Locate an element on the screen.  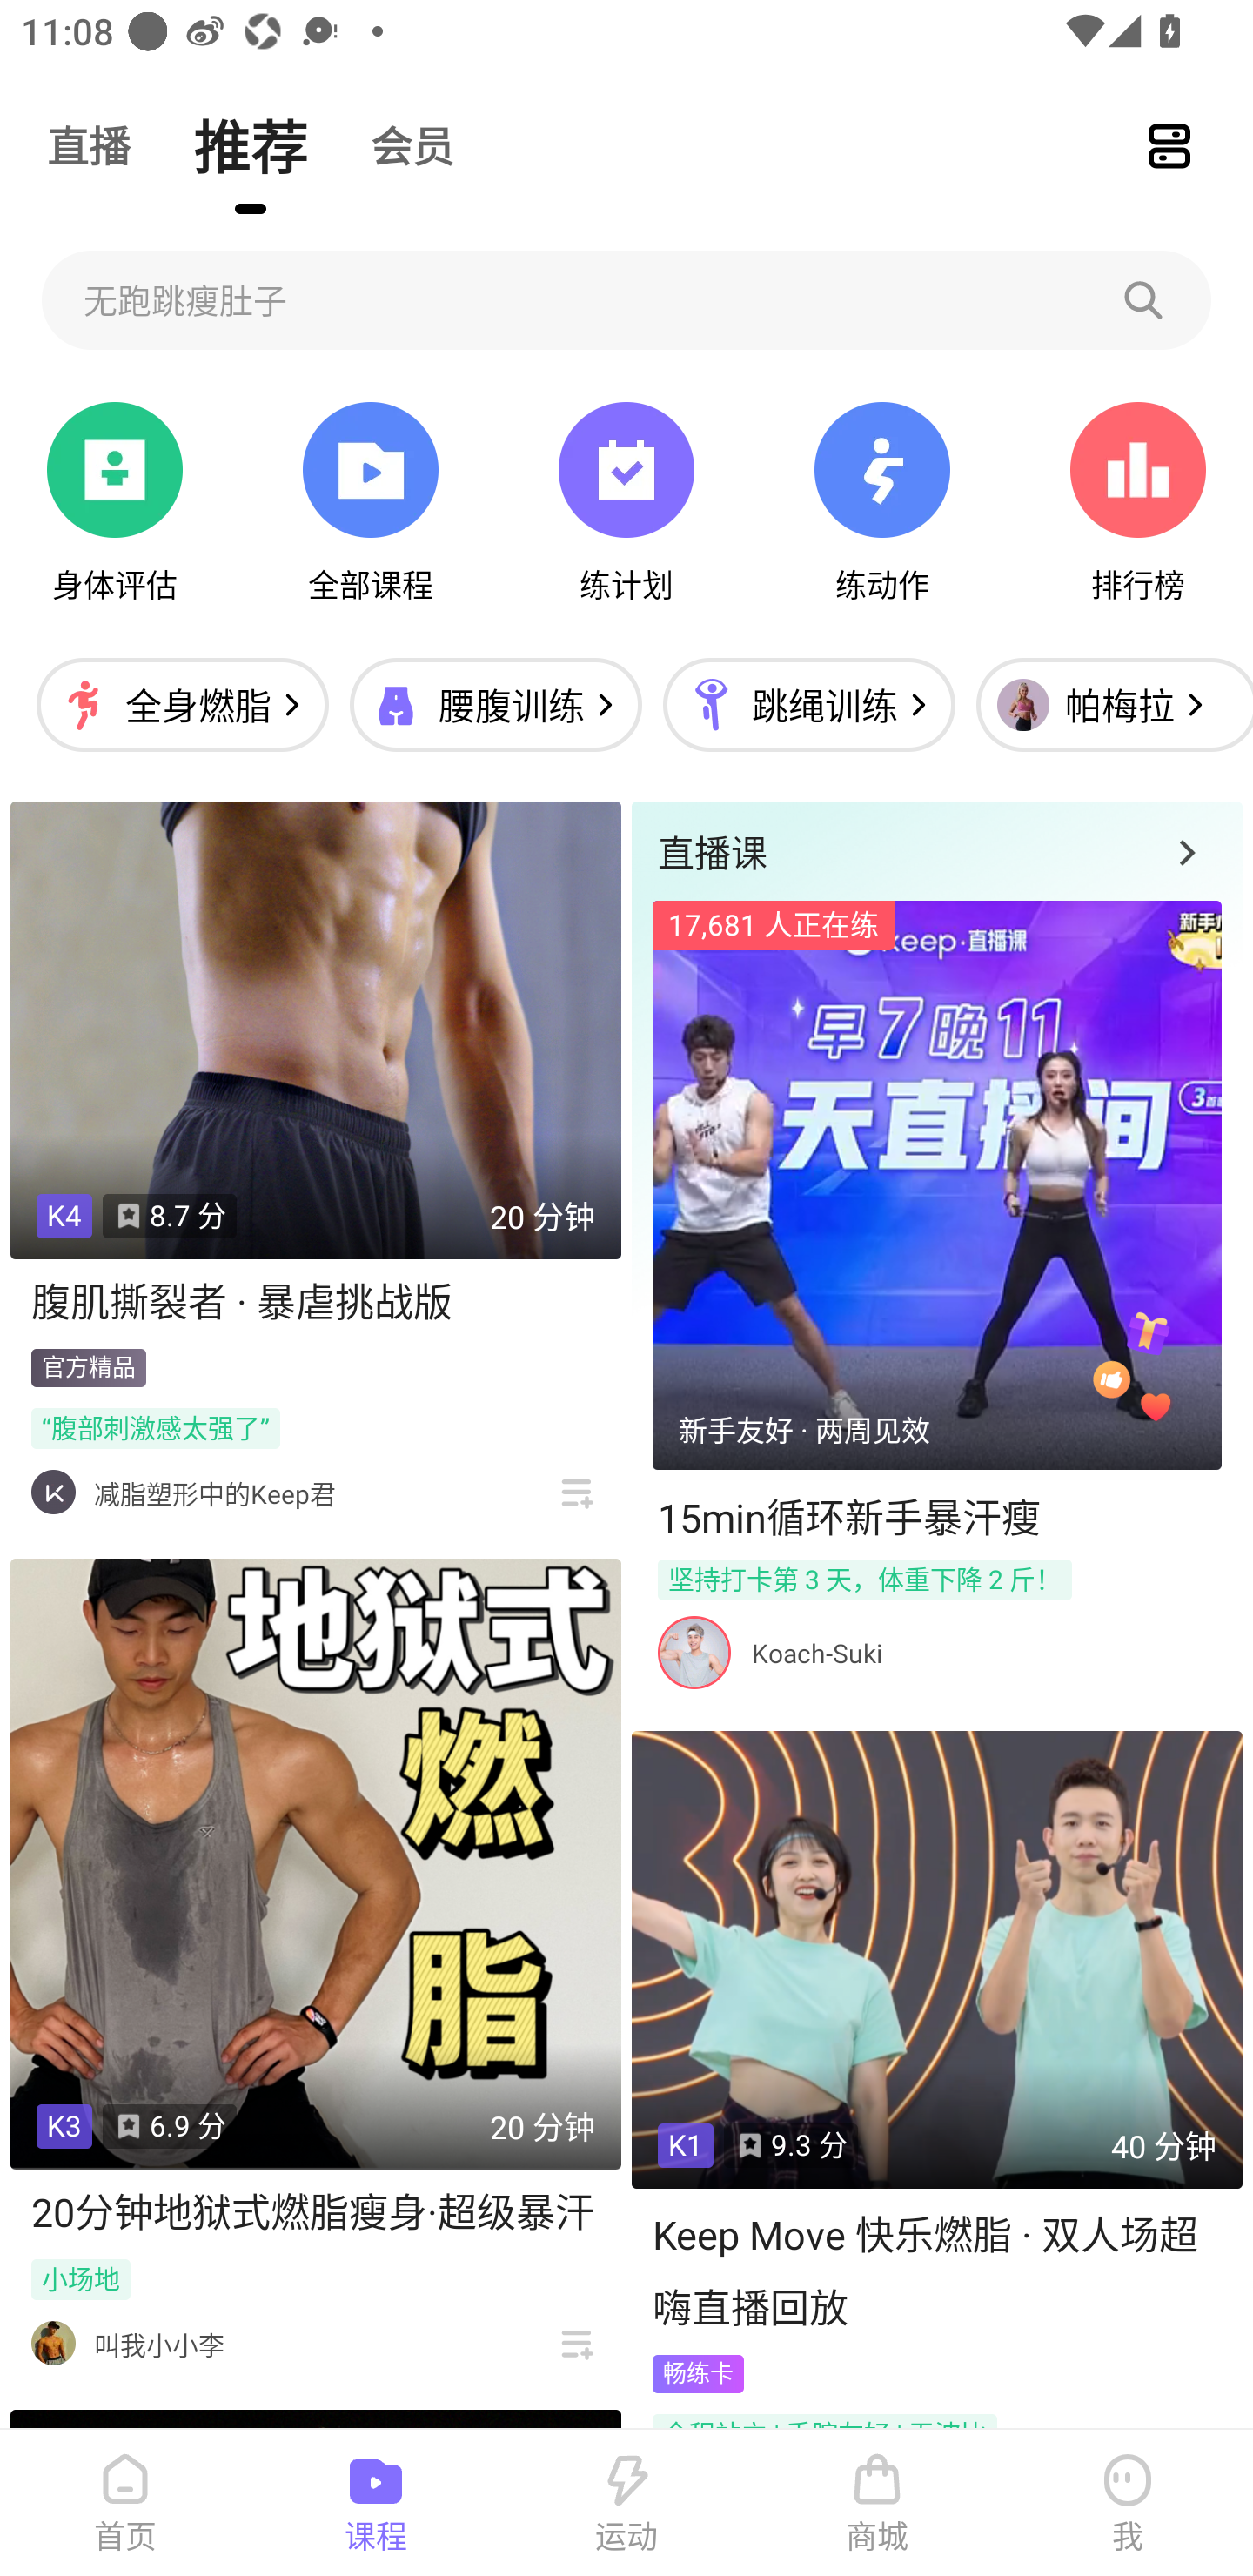
课程 is located at coordinates (376, 2503).